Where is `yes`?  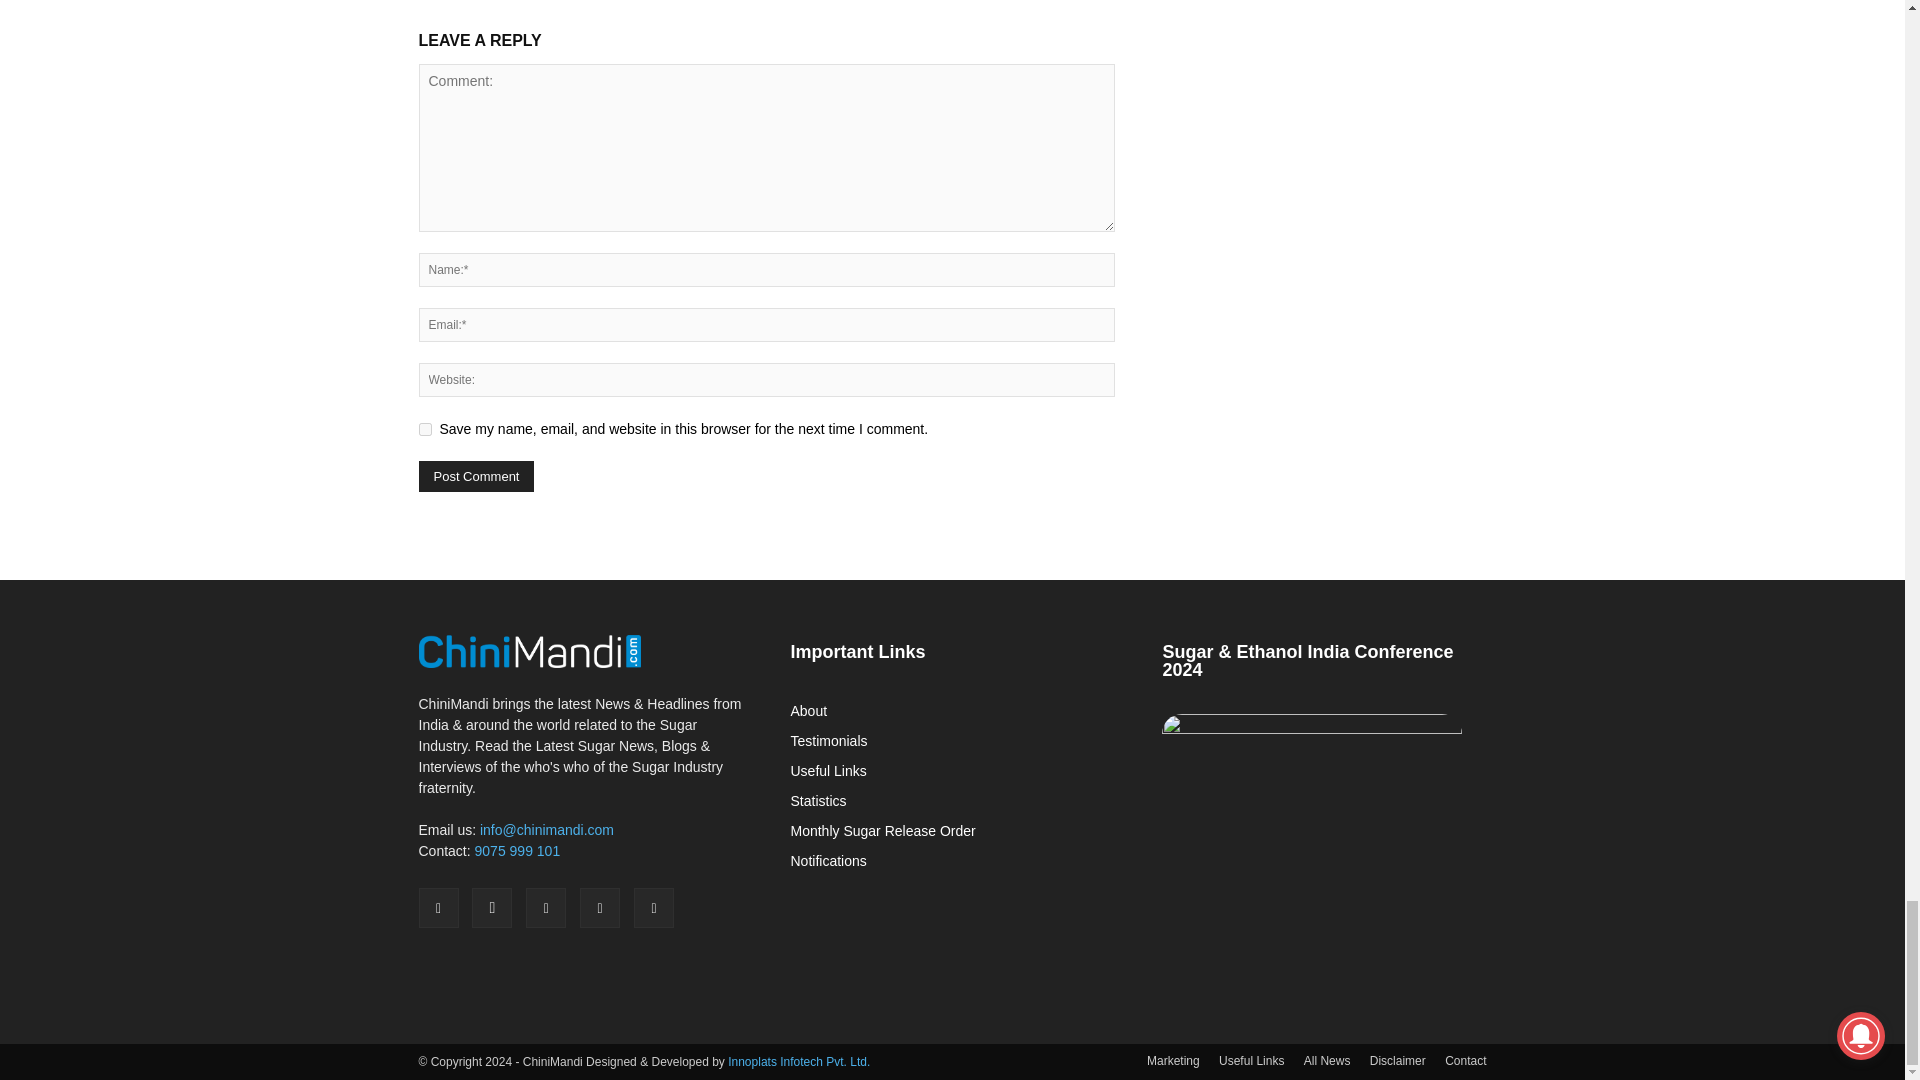 yes is located at coordinates (424, 430).